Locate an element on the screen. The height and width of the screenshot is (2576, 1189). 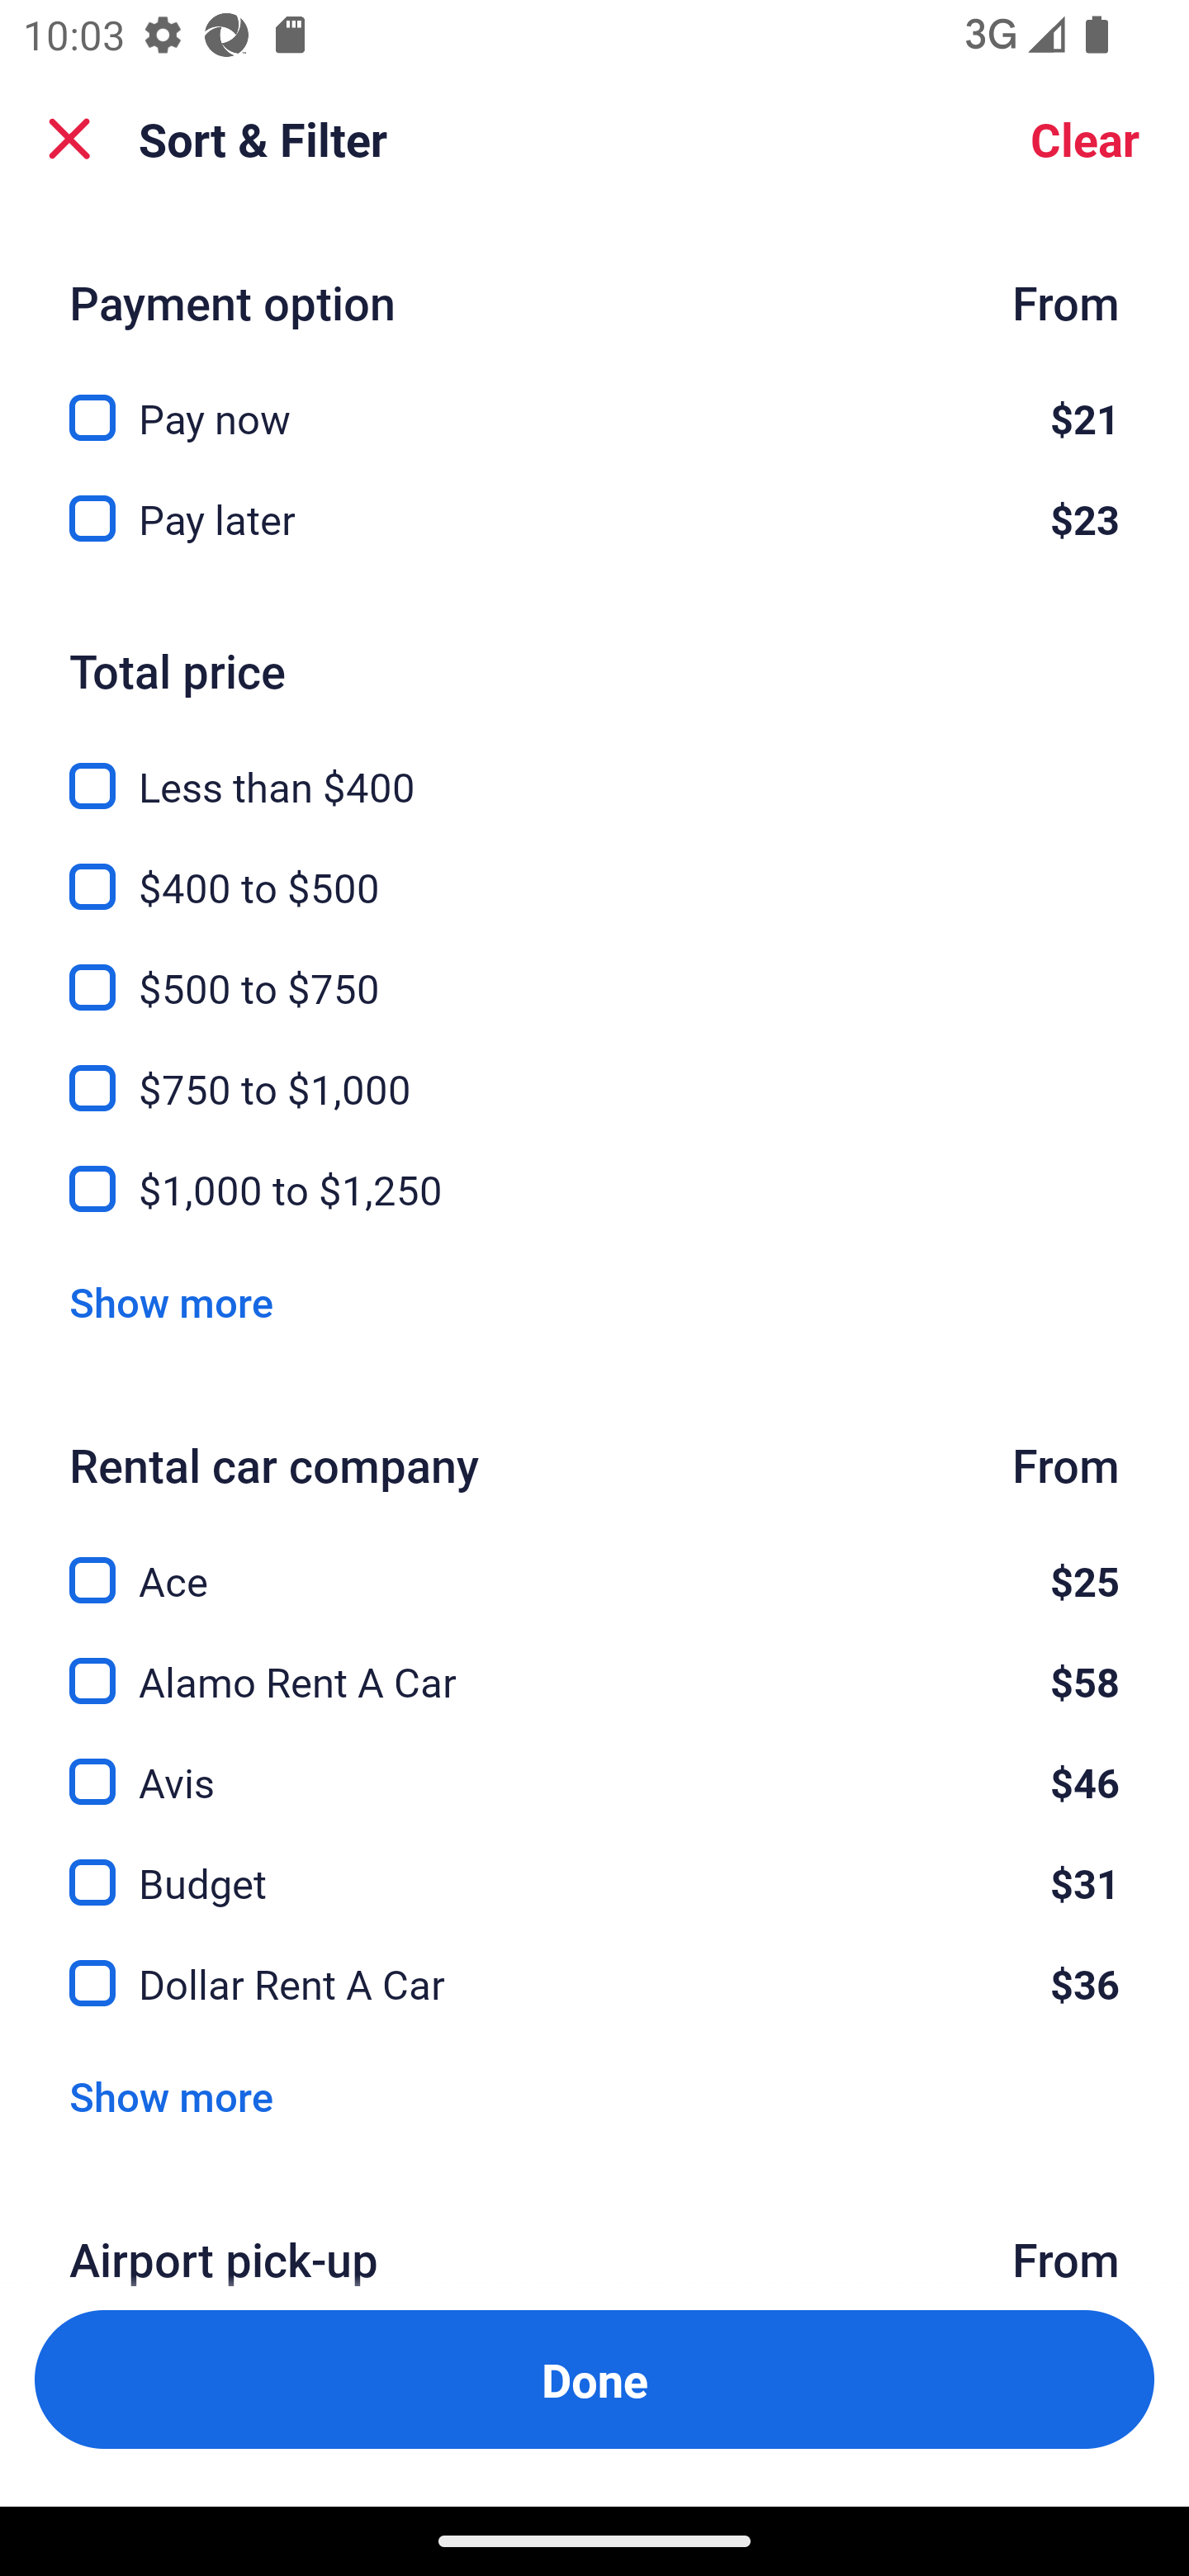
Show more Show more Link is located at coordinates (171, 2096).